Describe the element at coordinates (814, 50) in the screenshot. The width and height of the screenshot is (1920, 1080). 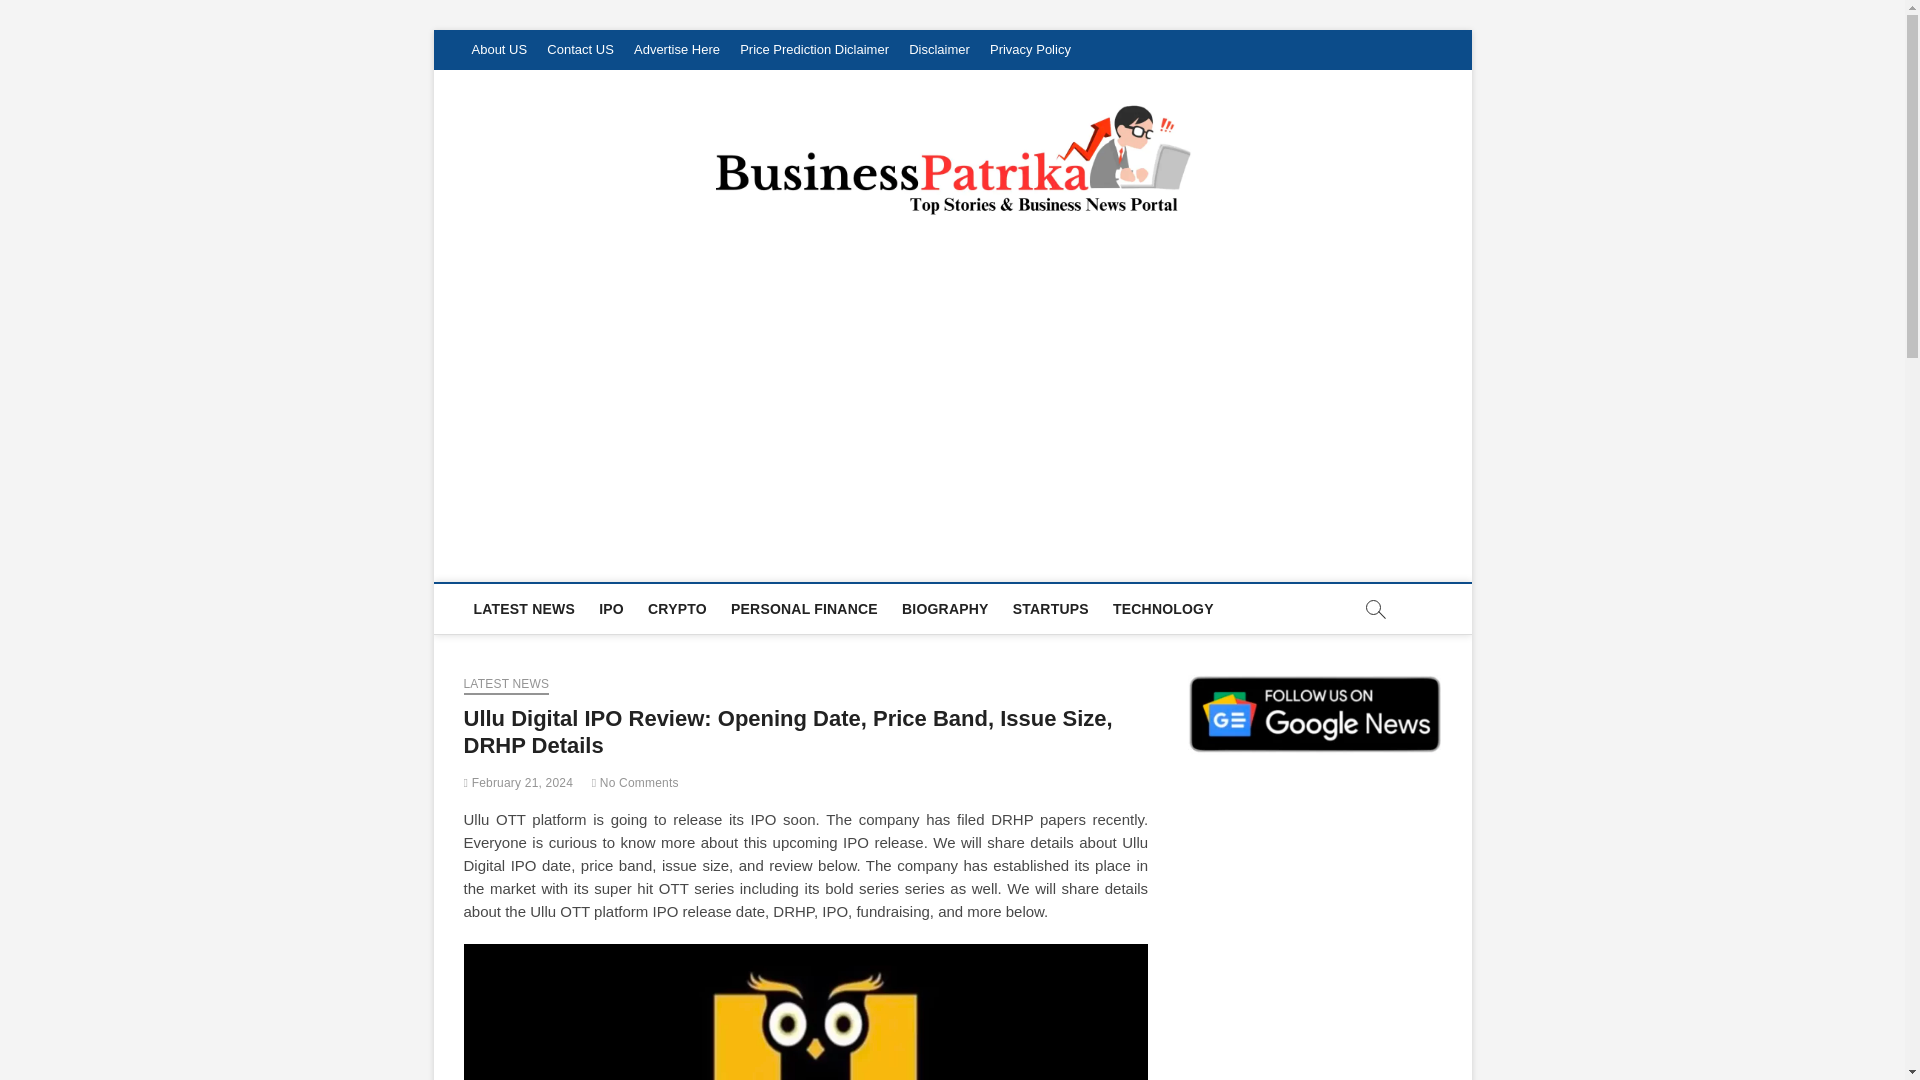
I see `Price Prediction Diclaimer` at that location.